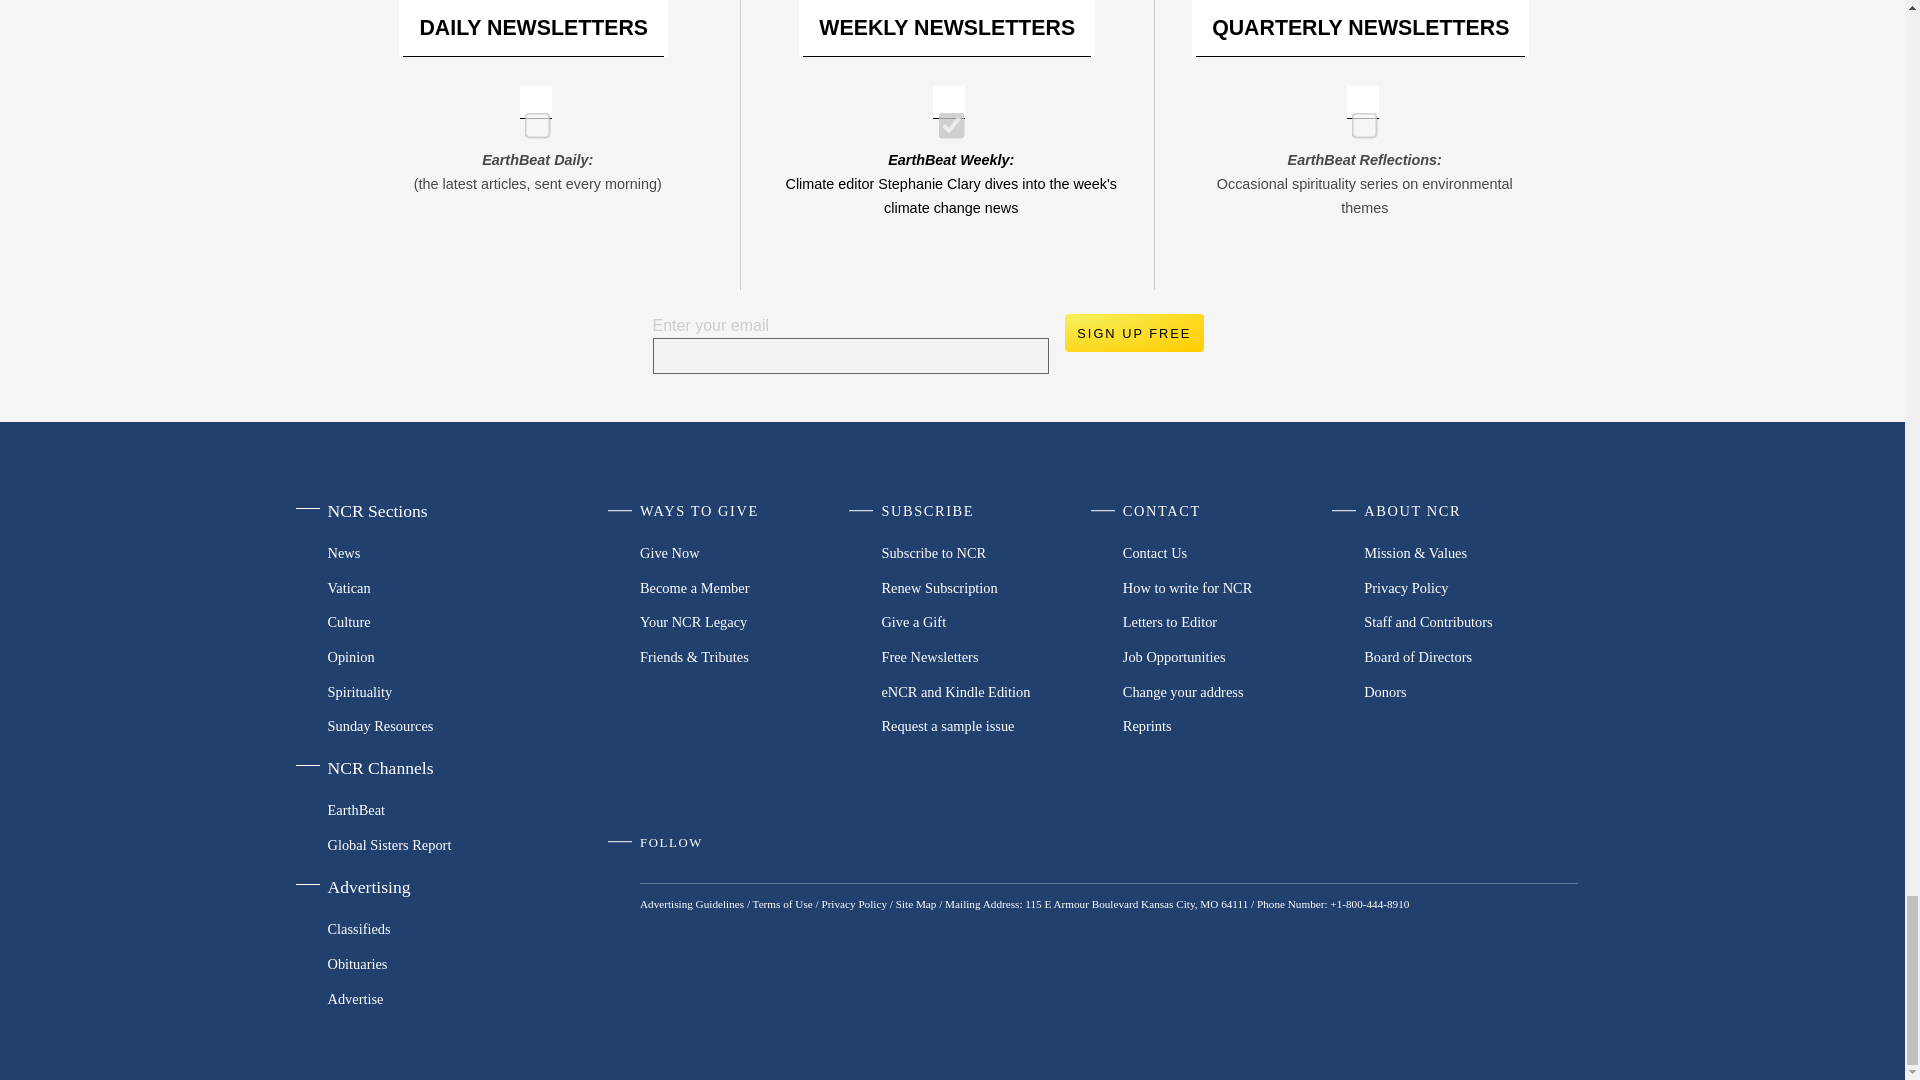 The image size is (1920, 1080). What do you see at coordinates (988, 726) in the screenshot?
I see `Request a sample issue of NCR` at bounding box center [988, 726].